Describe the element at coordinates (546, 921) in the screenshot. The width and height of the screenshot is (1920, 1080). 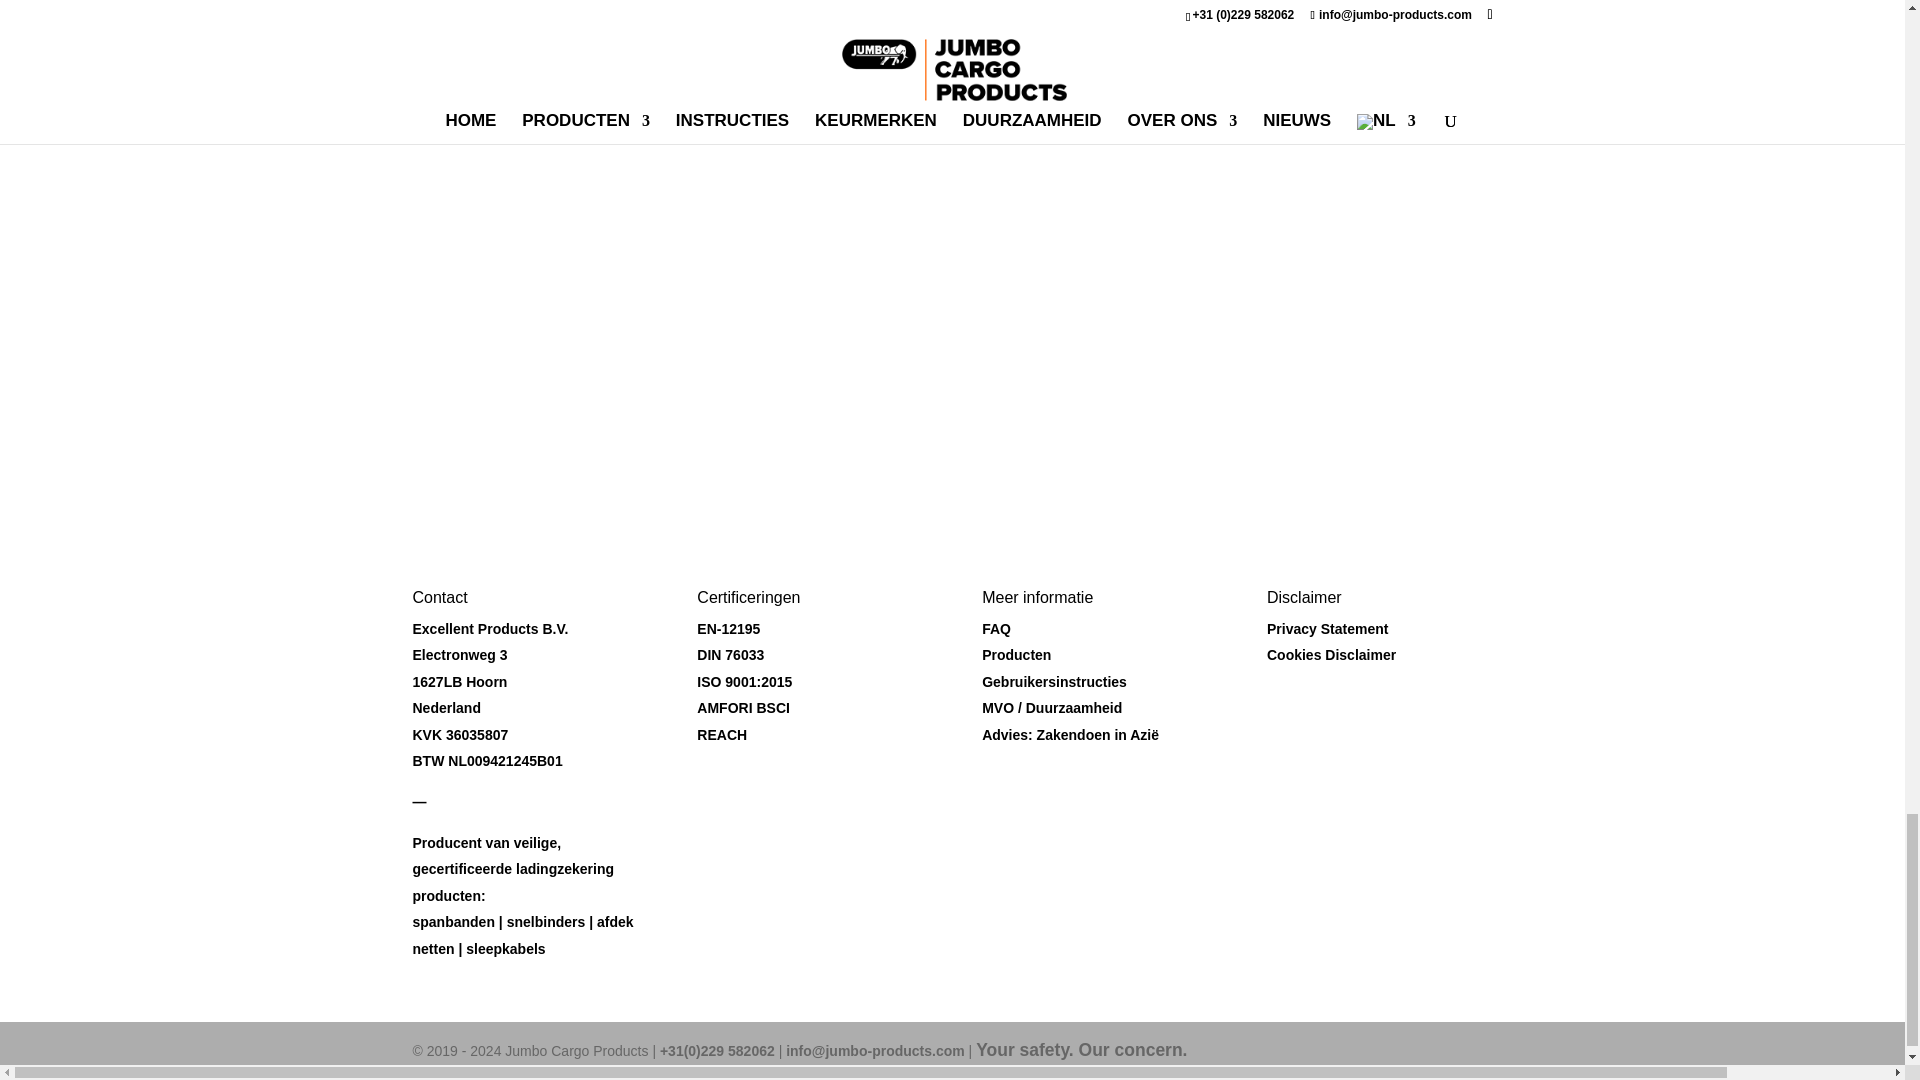
I see `snelbinders` at that location.